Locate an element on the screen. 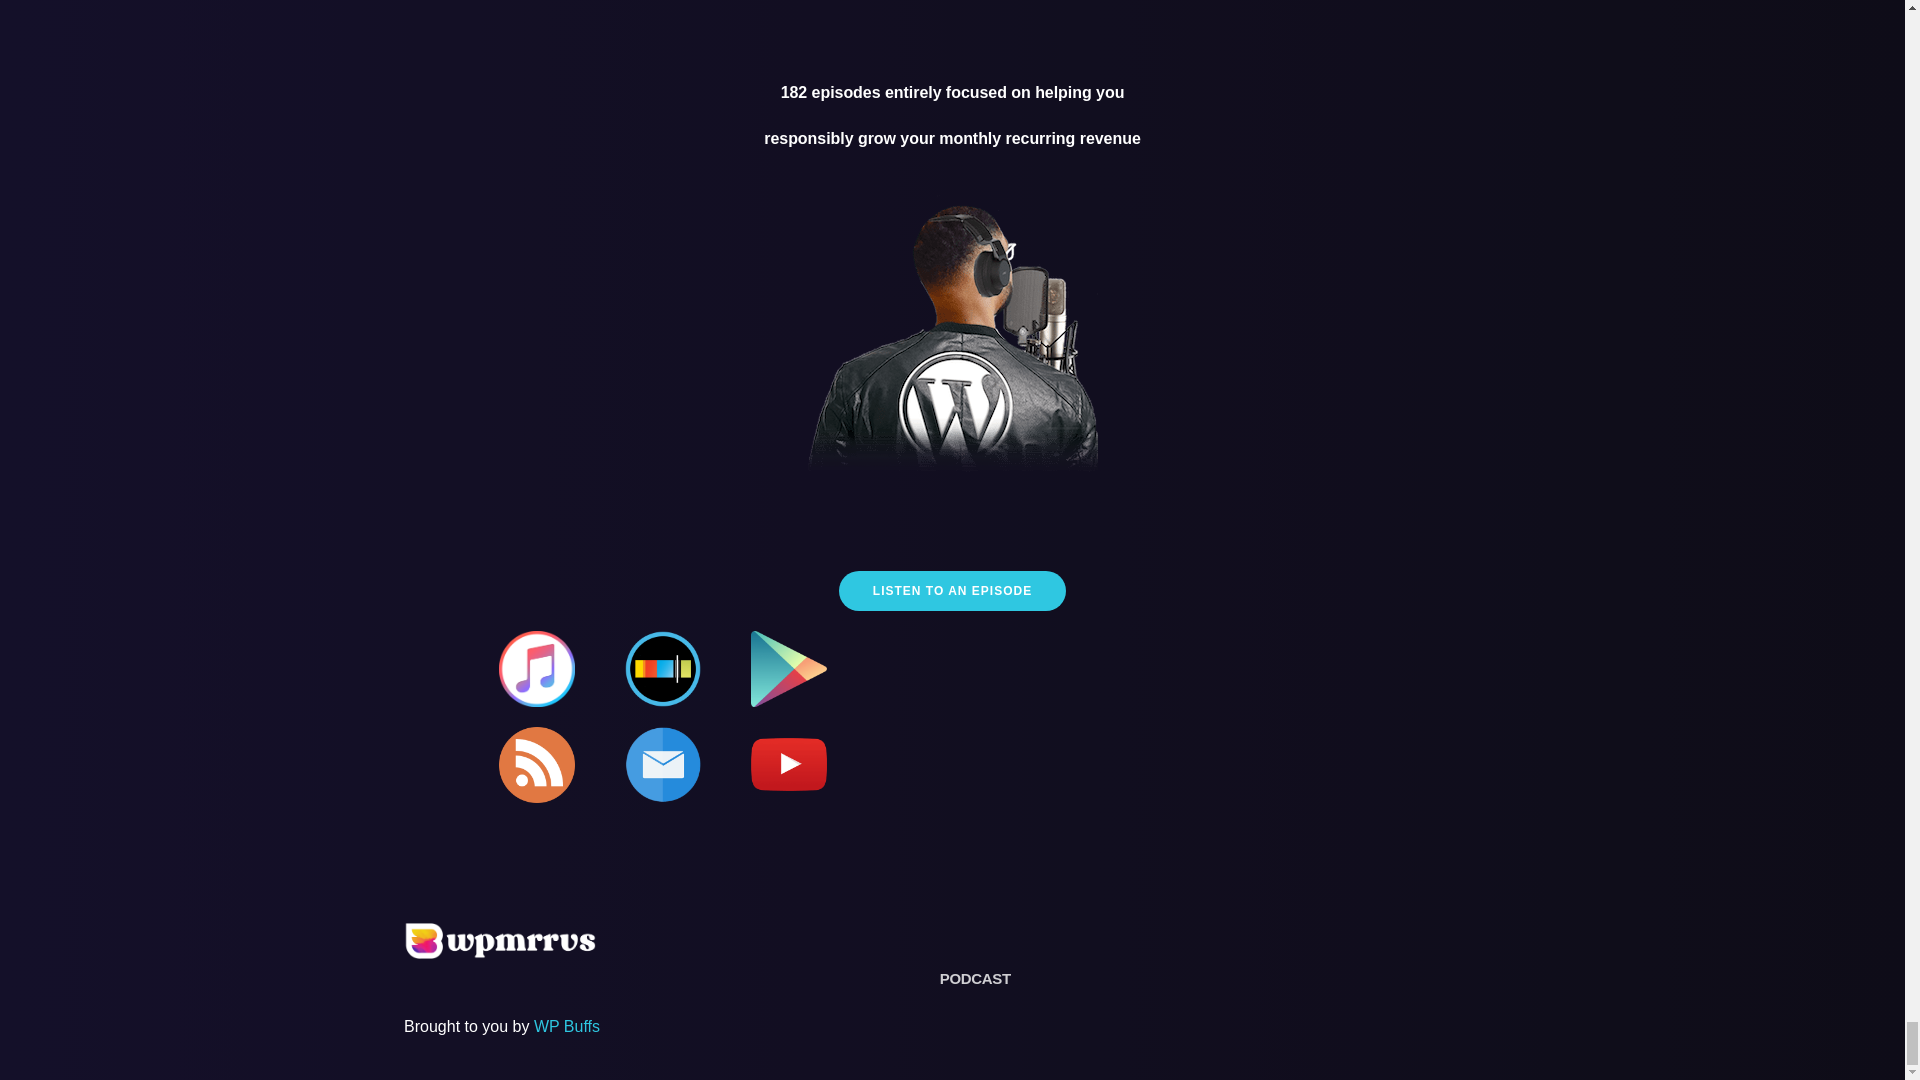 The image size is (1920, 1080). LISTEN TO AN EPISODE is located at coordinates (952, 590).